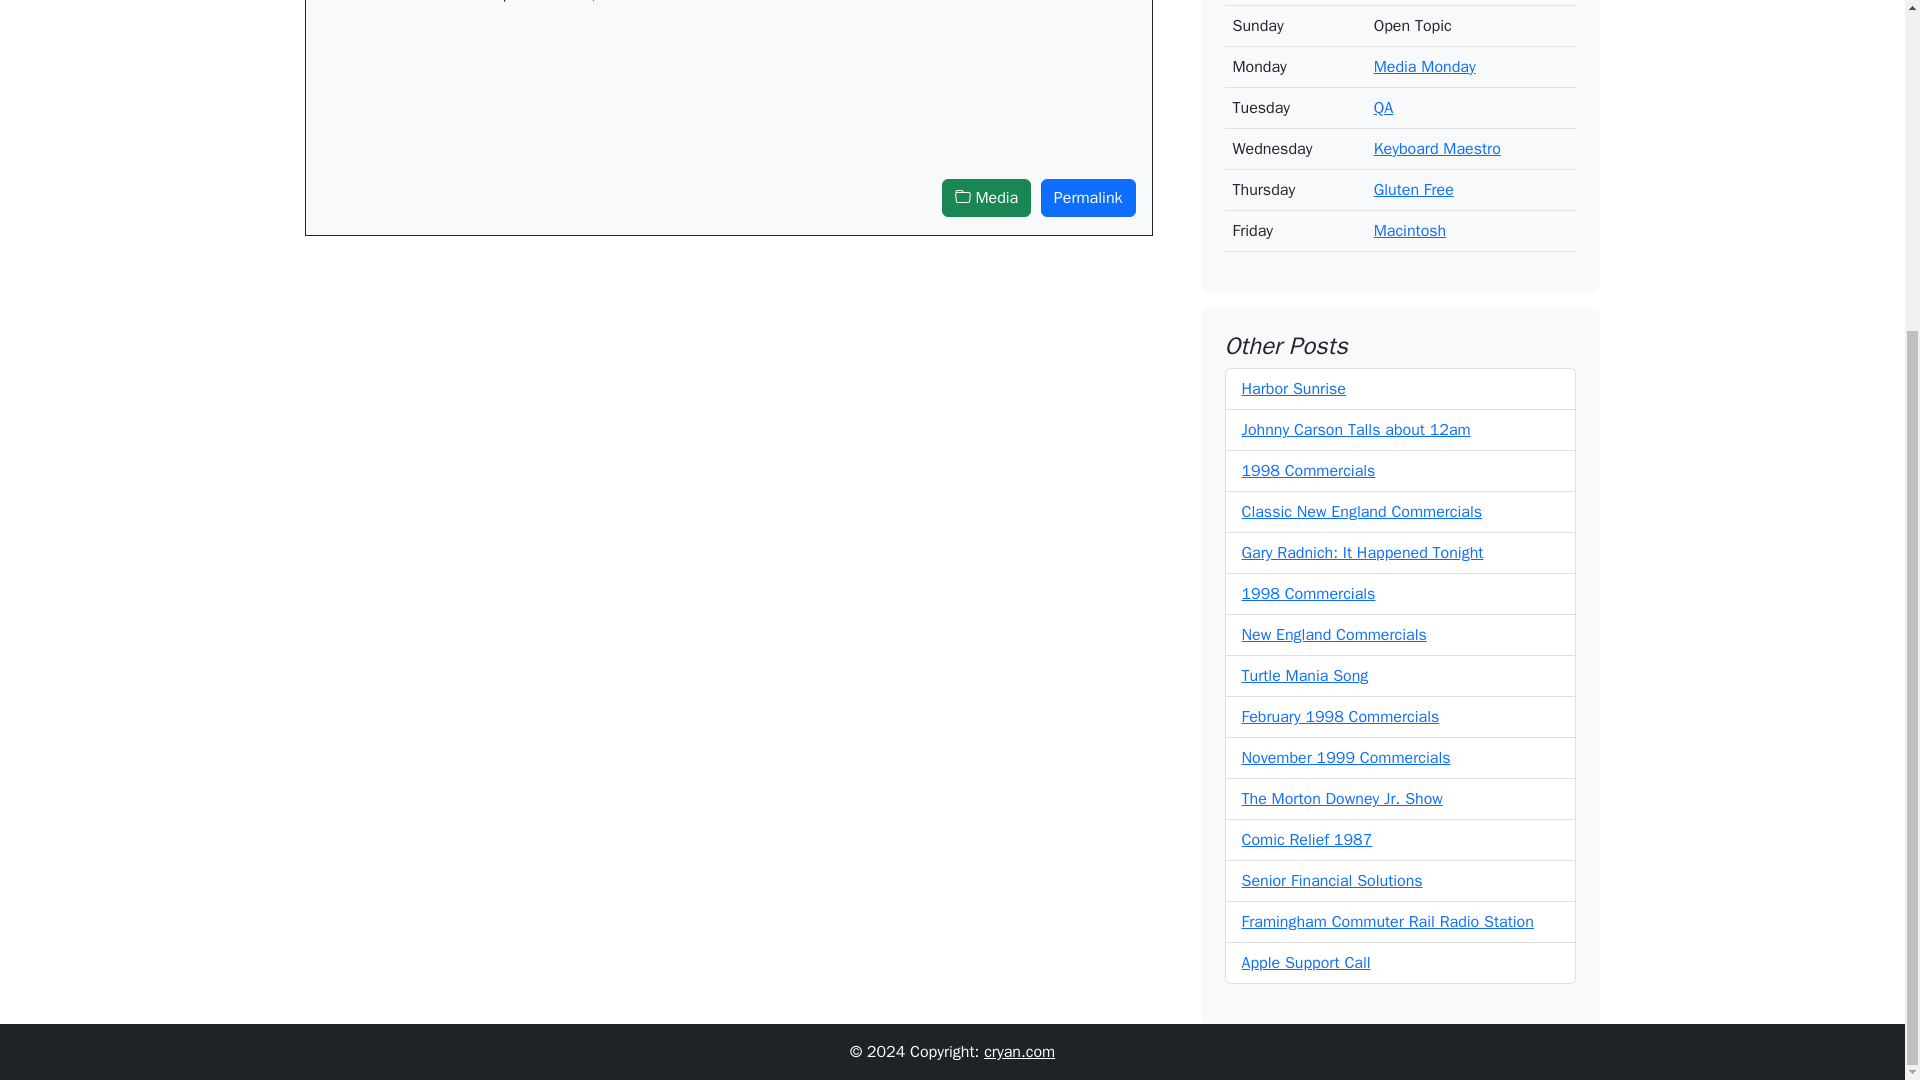 This screenshot has height=1080, width=1920. What do you see at coordinates (1309, 454) in the screenshot?
I see `1998 Commercials` at bounding box center [1309, 454].